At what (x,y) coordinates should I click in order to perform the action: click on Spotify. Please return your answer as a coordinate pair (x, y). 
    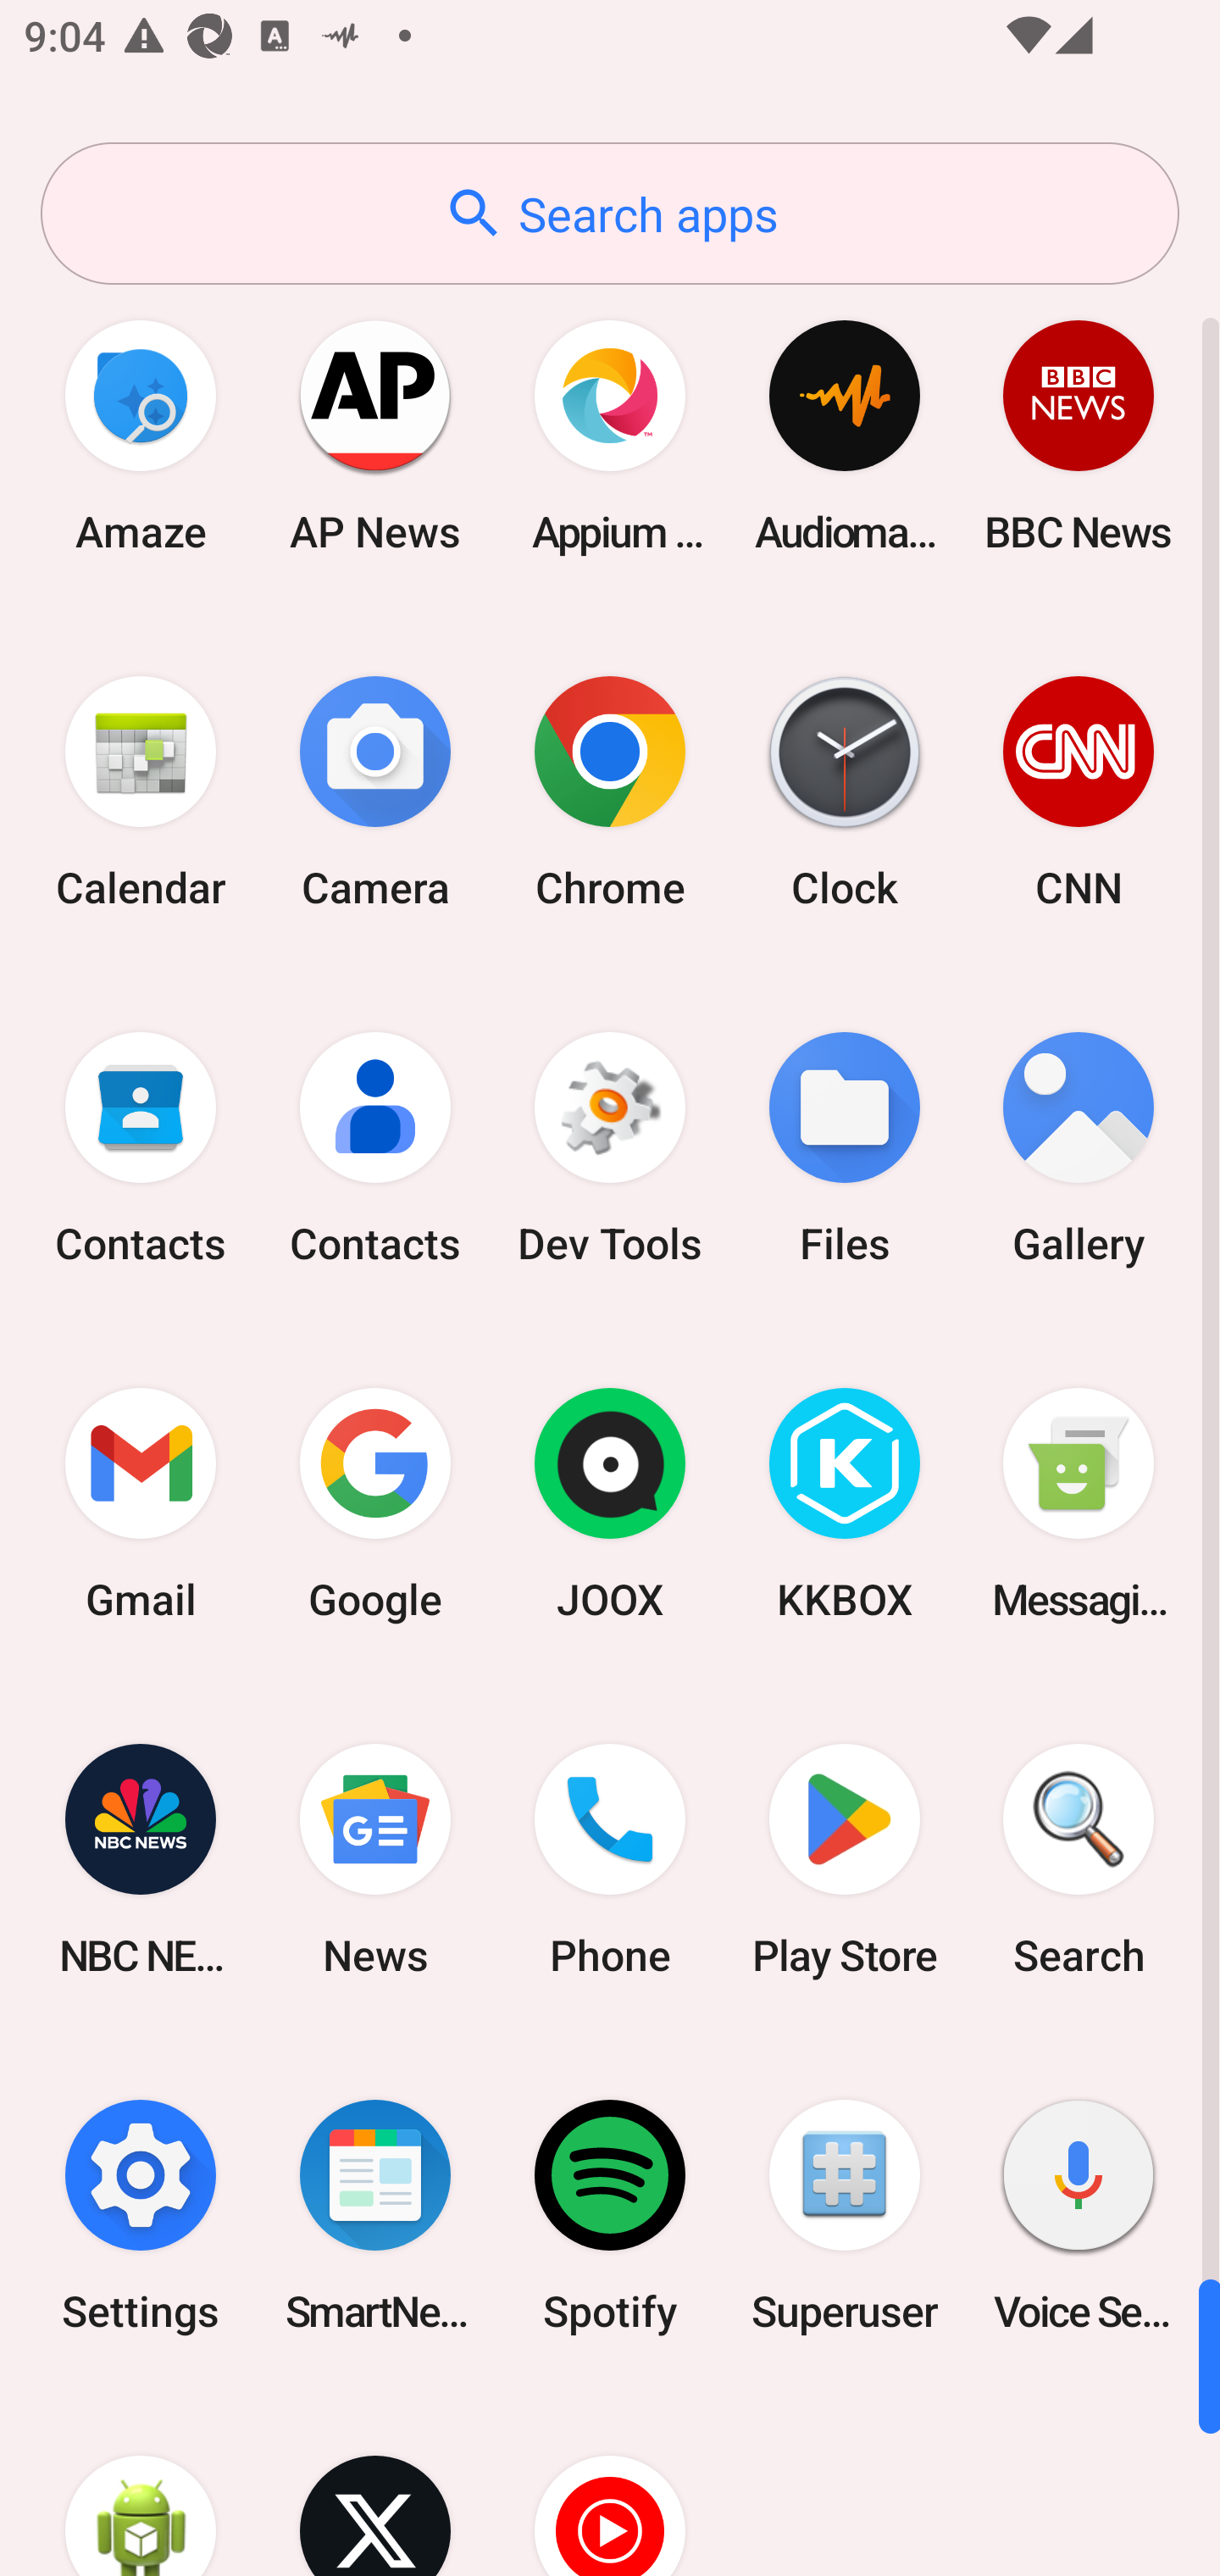
    Looking at the image, I should click on (610, 2215).